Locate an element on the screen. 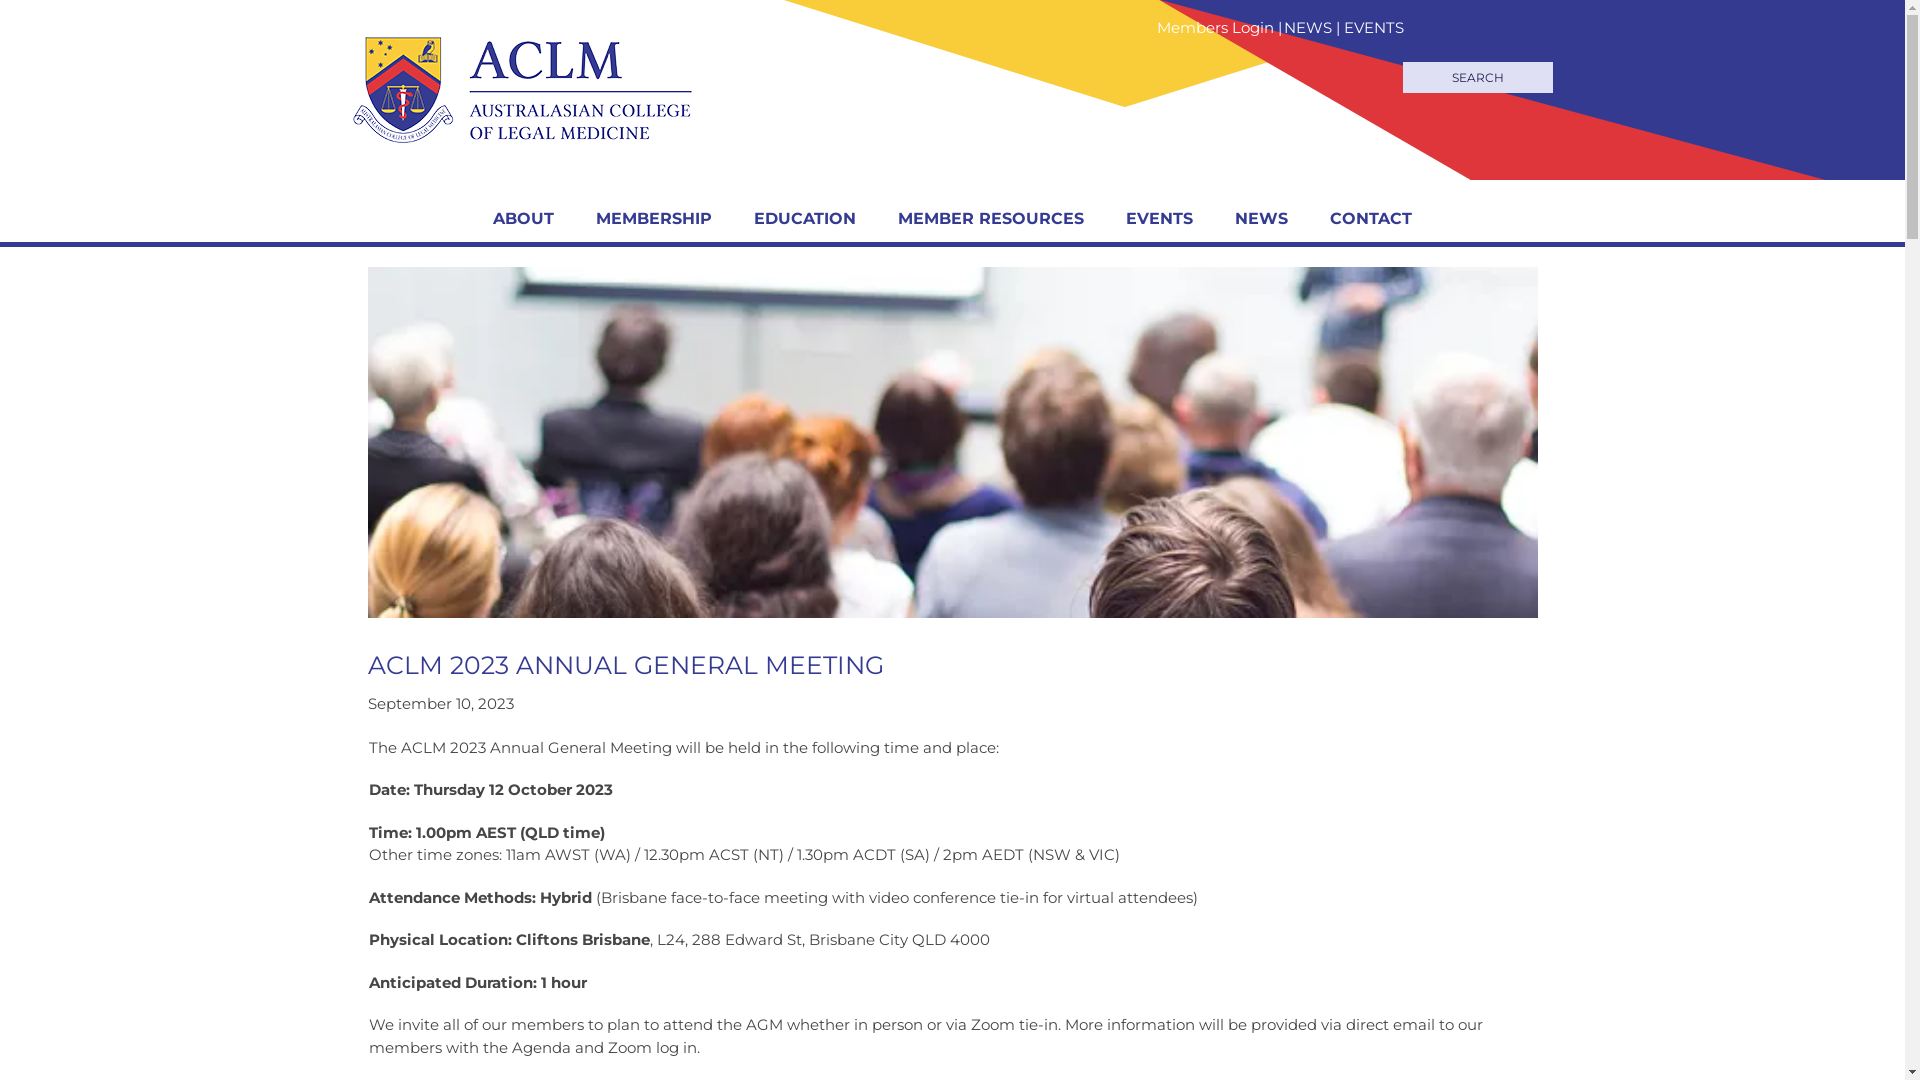 Image resolution: width=1920 pixels, height=1080 pixels. ACLM 2023 ANNUAL GENERAL MEETING is located at coordinates (626, 665).